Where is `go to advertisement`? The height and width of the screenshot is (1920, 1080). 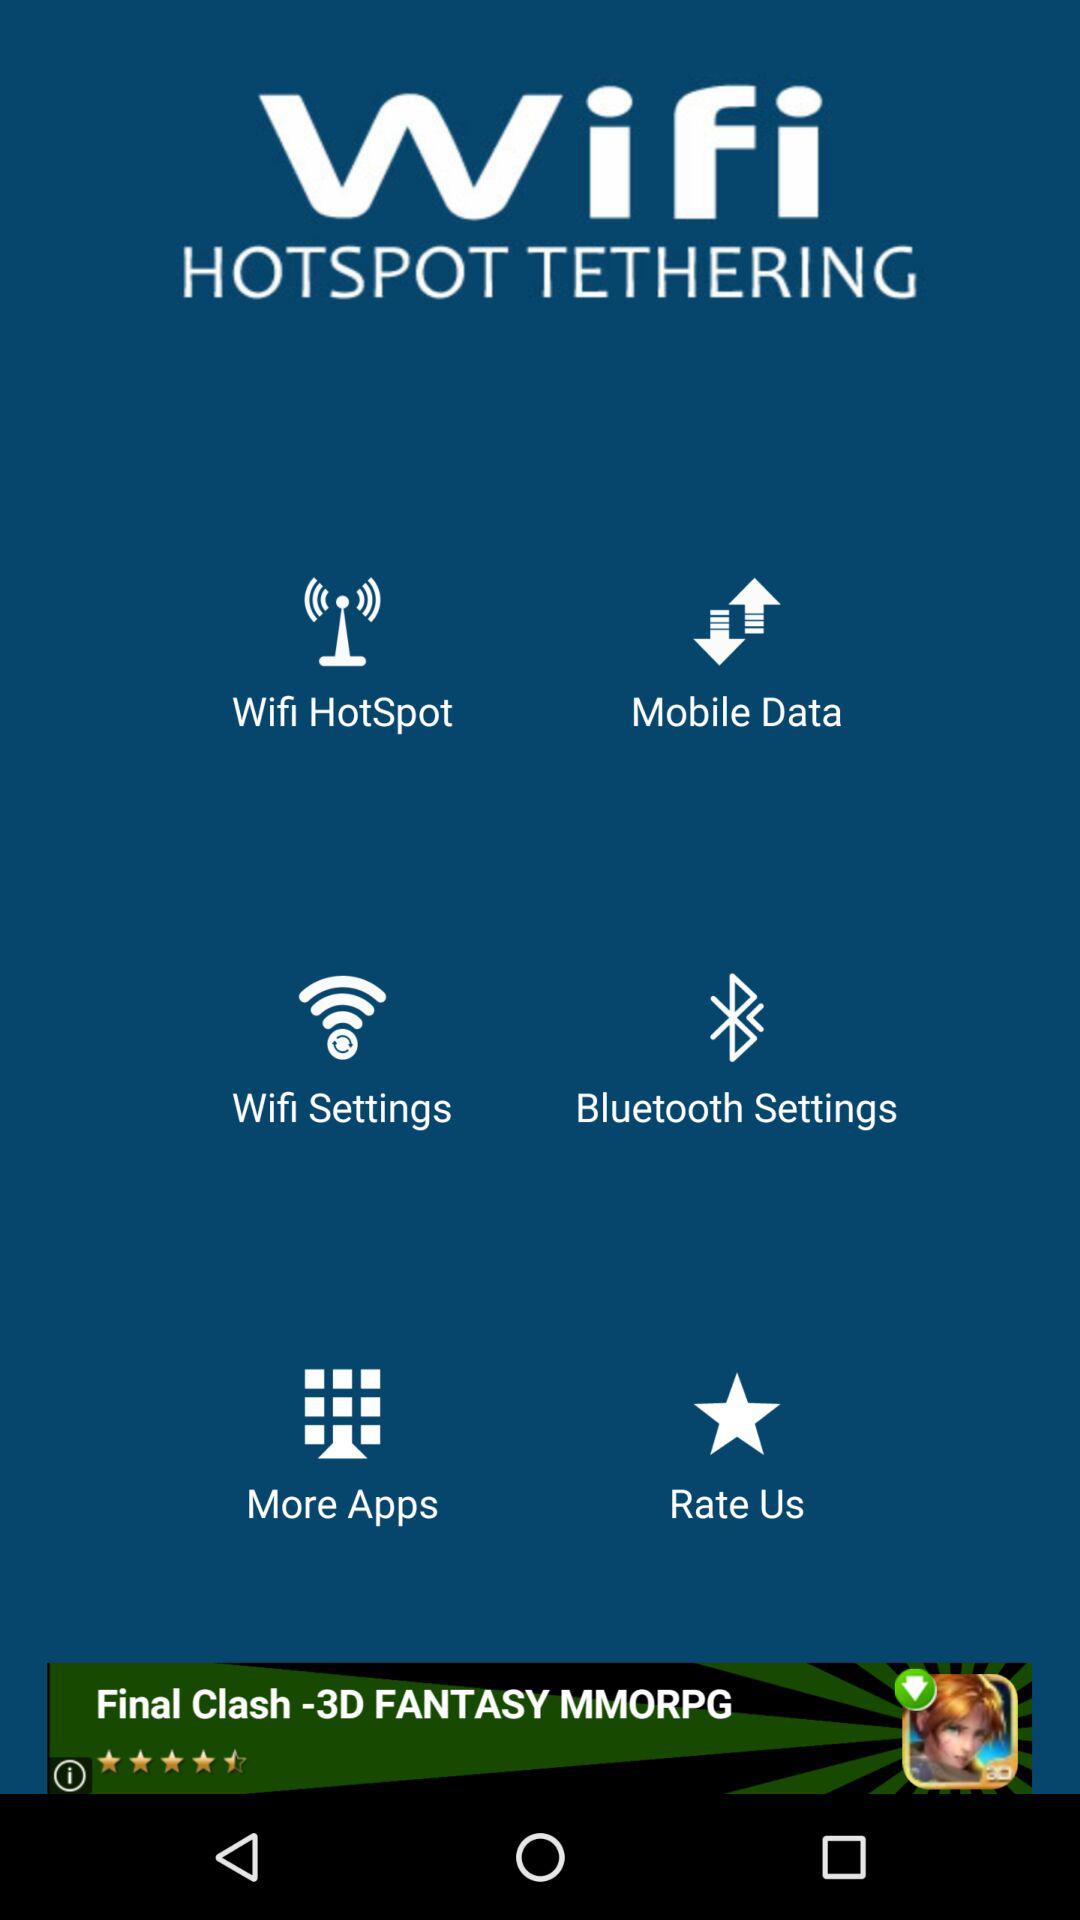
go to advertisement is located at coordinates (540, 1728).